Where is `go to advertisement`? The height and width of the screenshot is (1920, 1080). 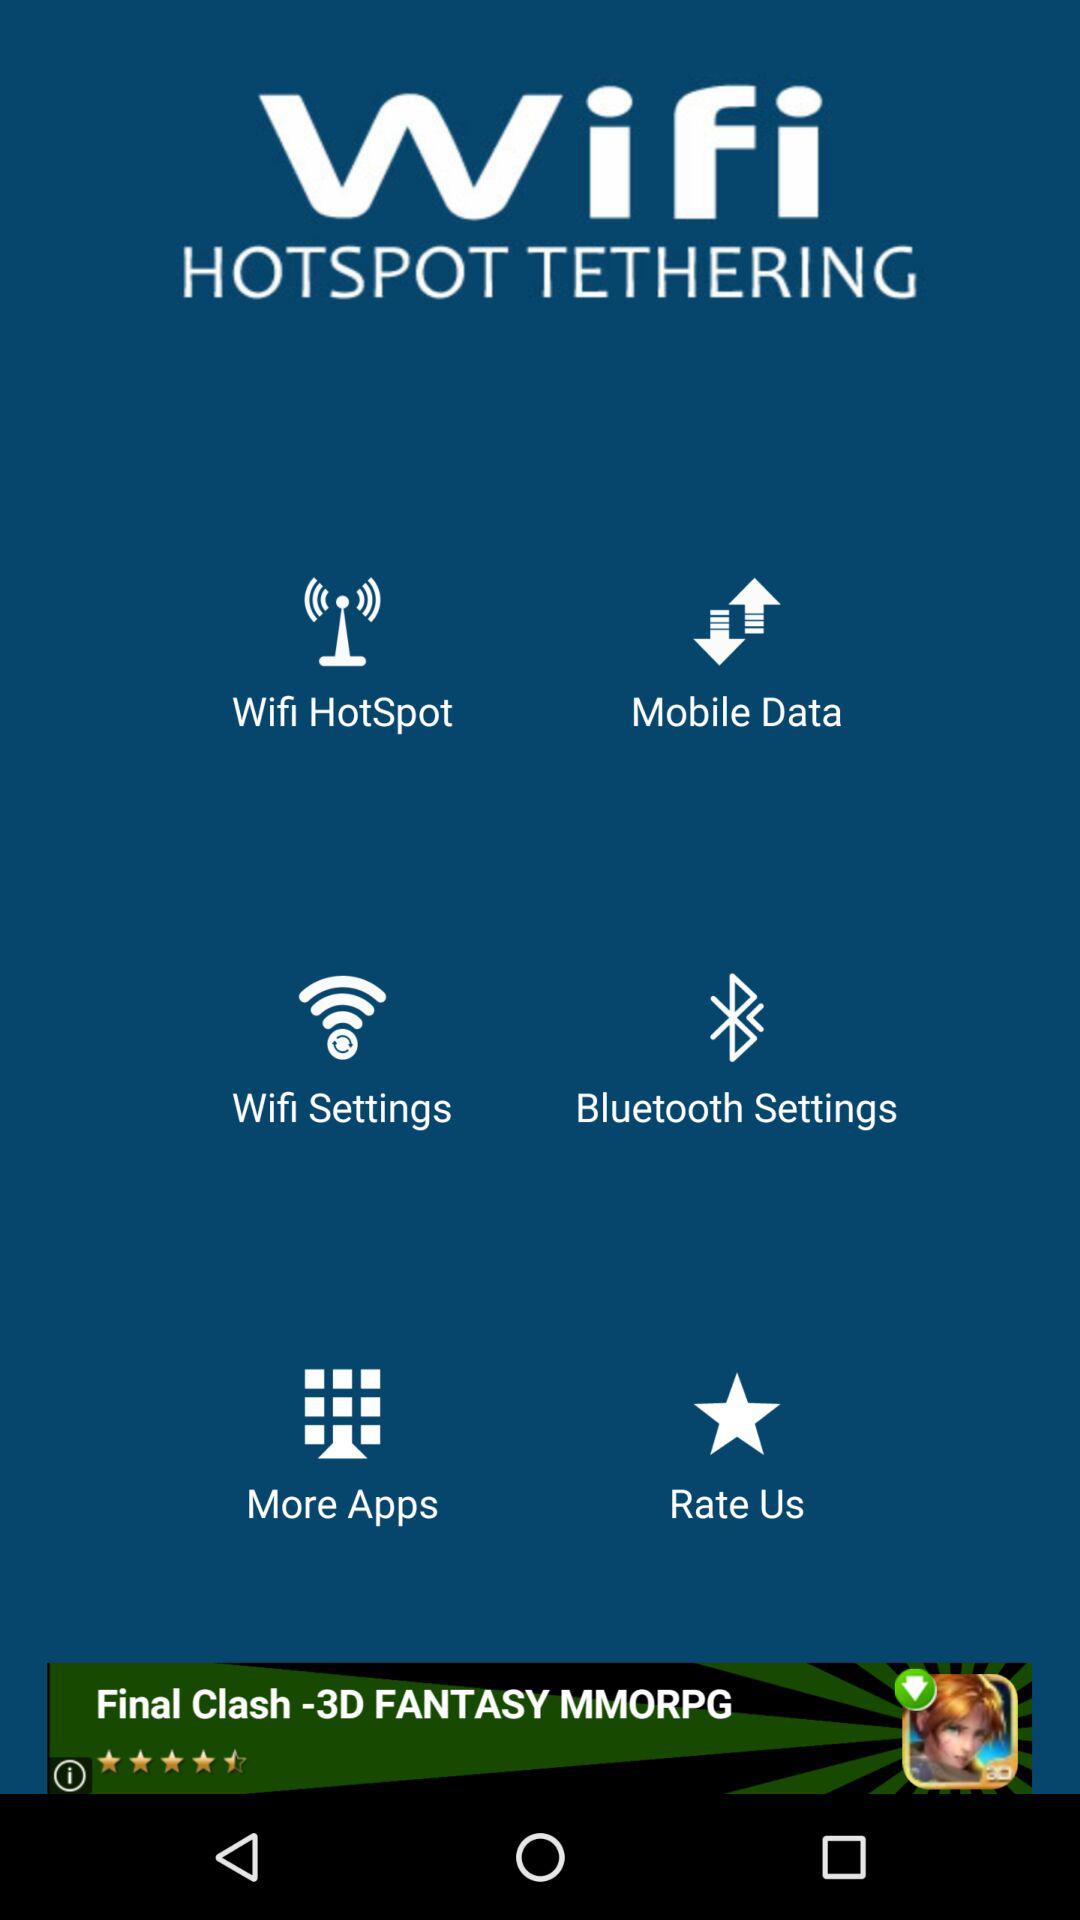
go to advertisement is located at coordinates (540, 1728).